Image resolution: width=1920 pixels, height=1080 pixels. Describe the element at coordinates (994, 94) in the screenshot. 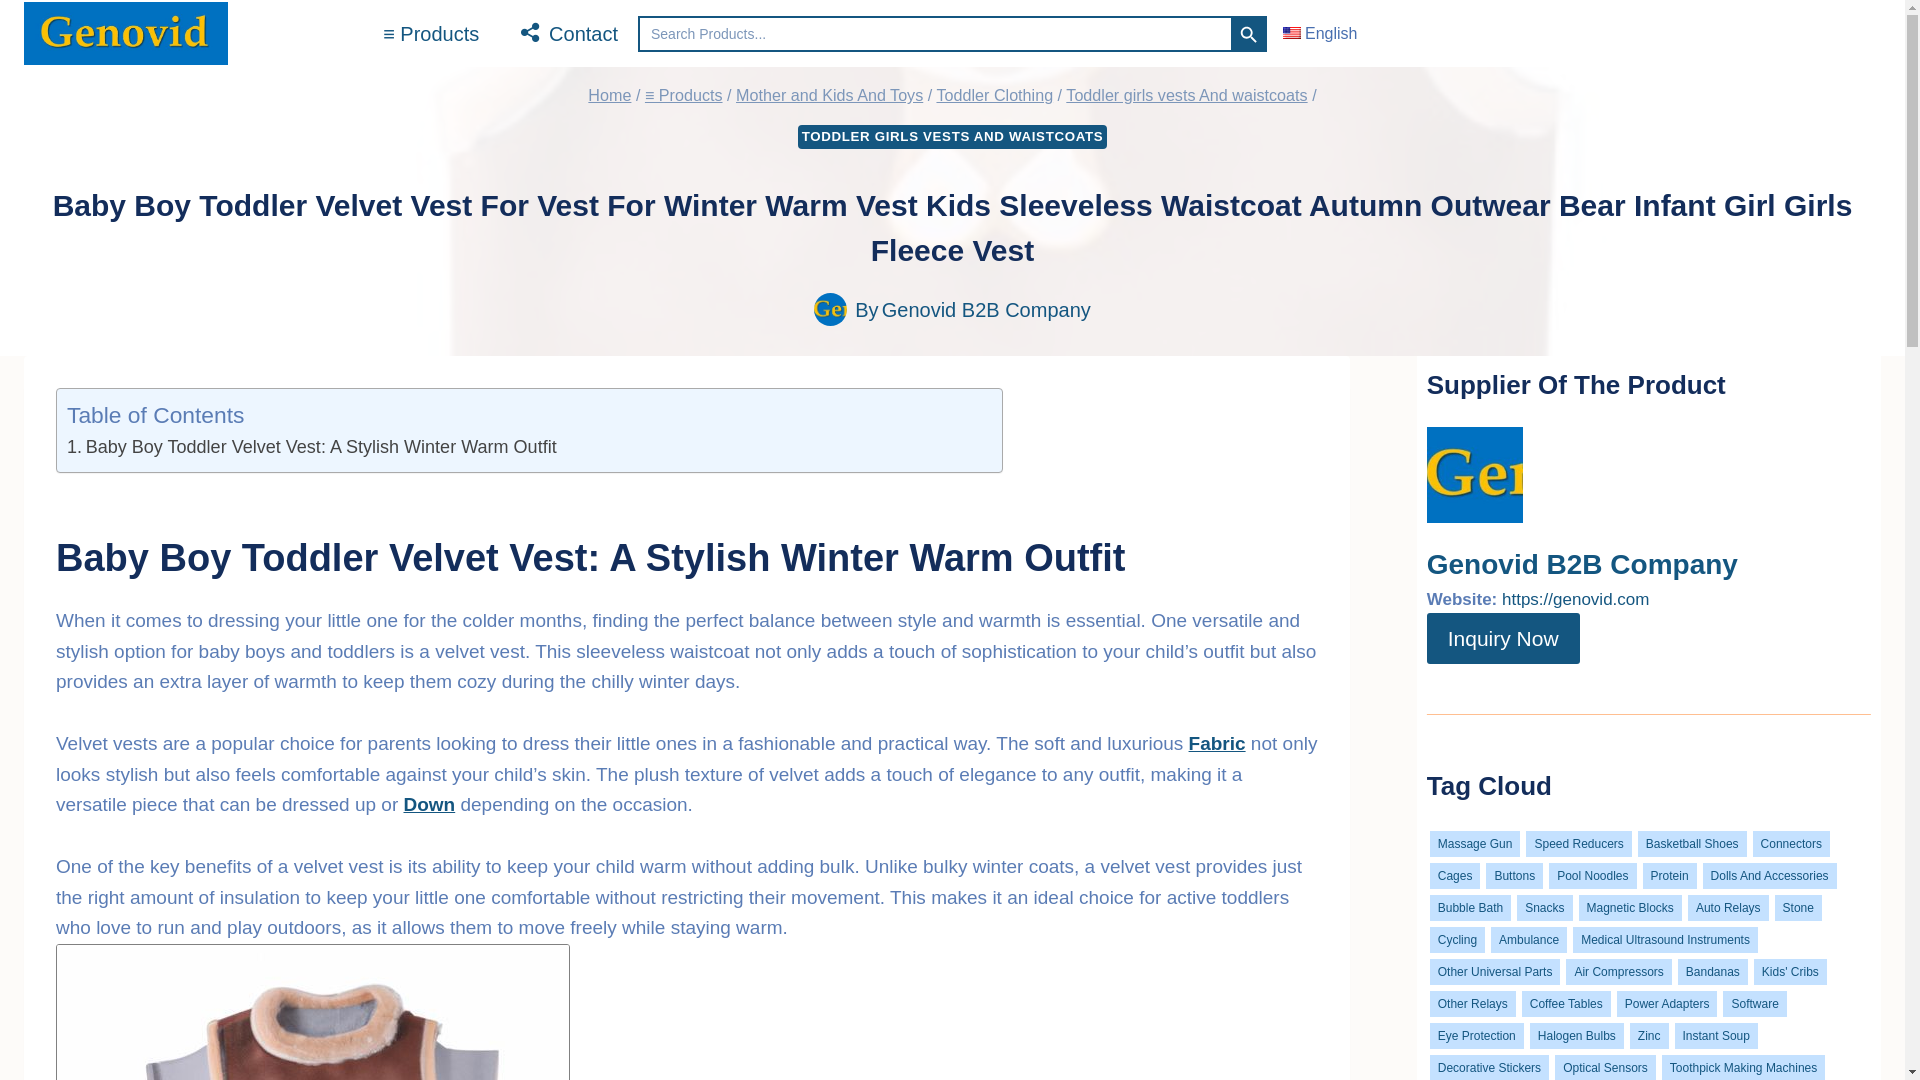

I see `Toddler Clothing` at that location.